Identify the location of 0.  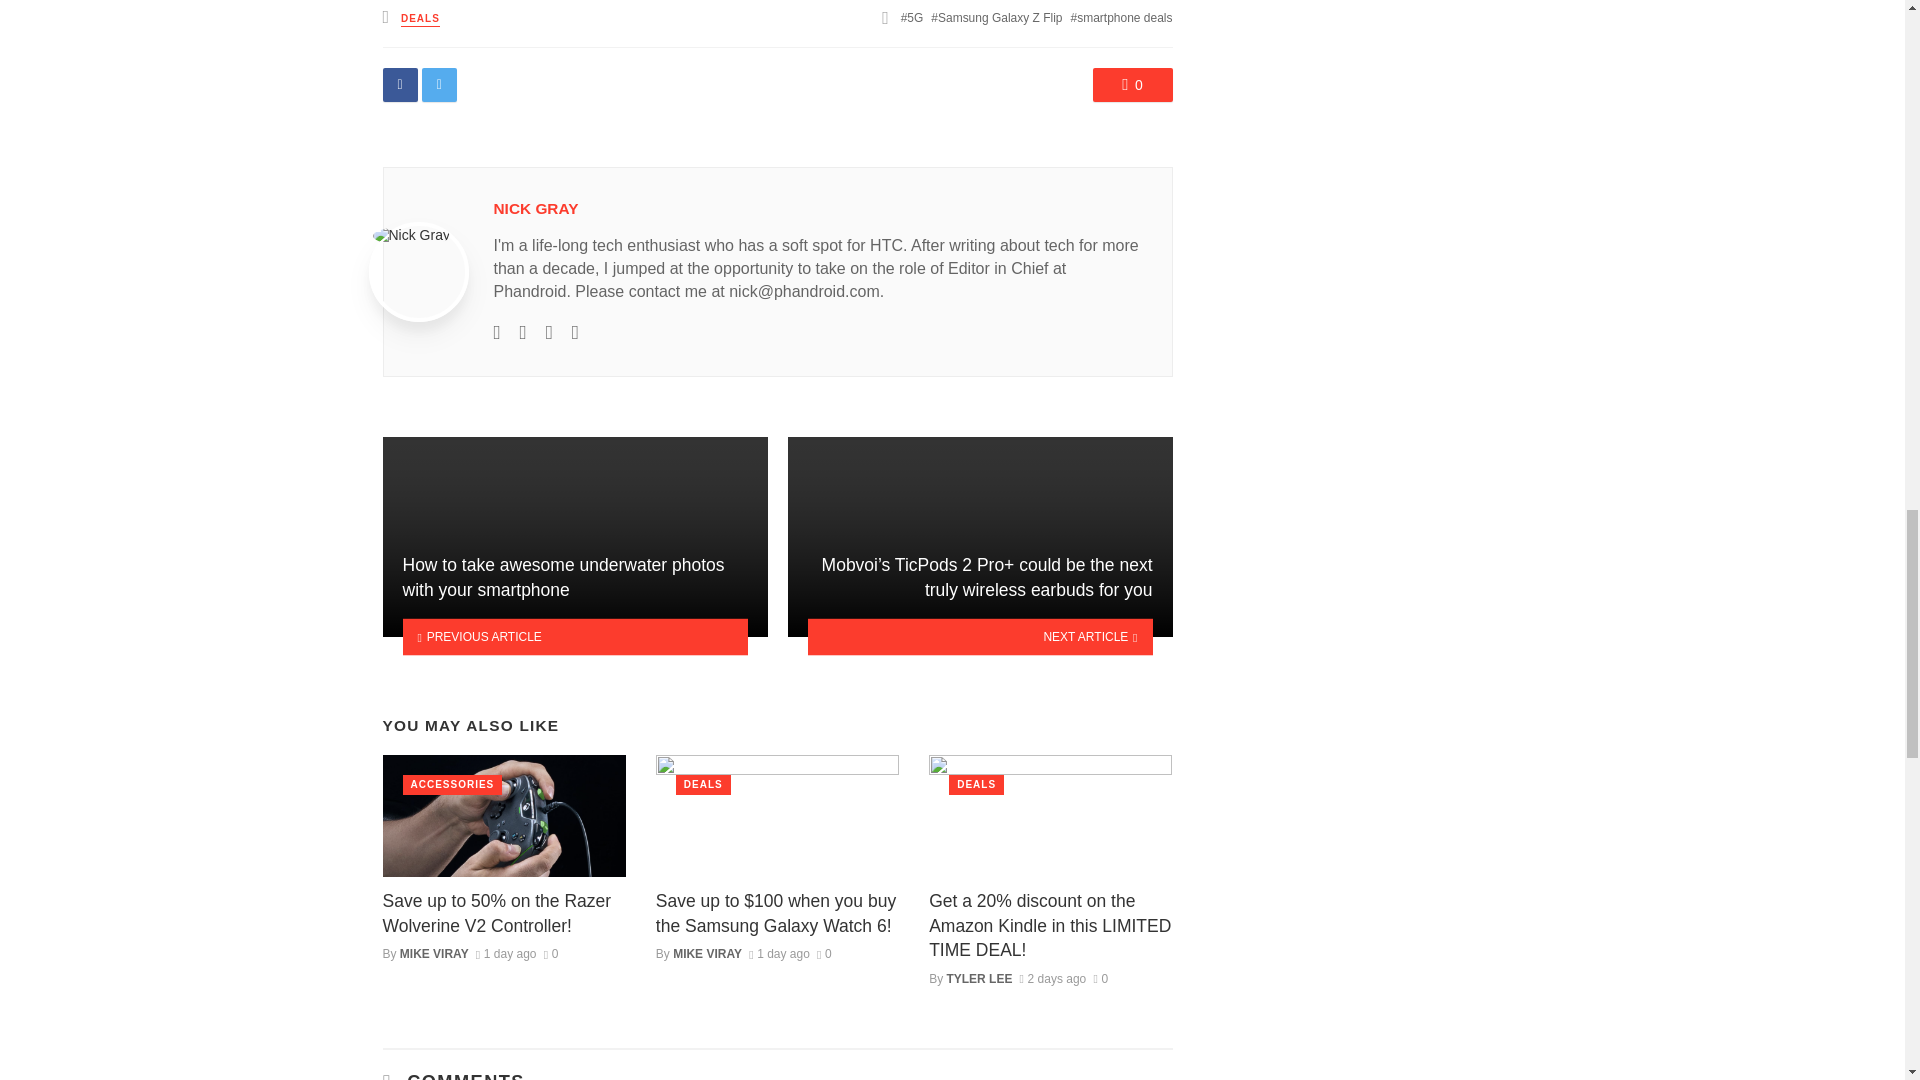
(1132, 84).